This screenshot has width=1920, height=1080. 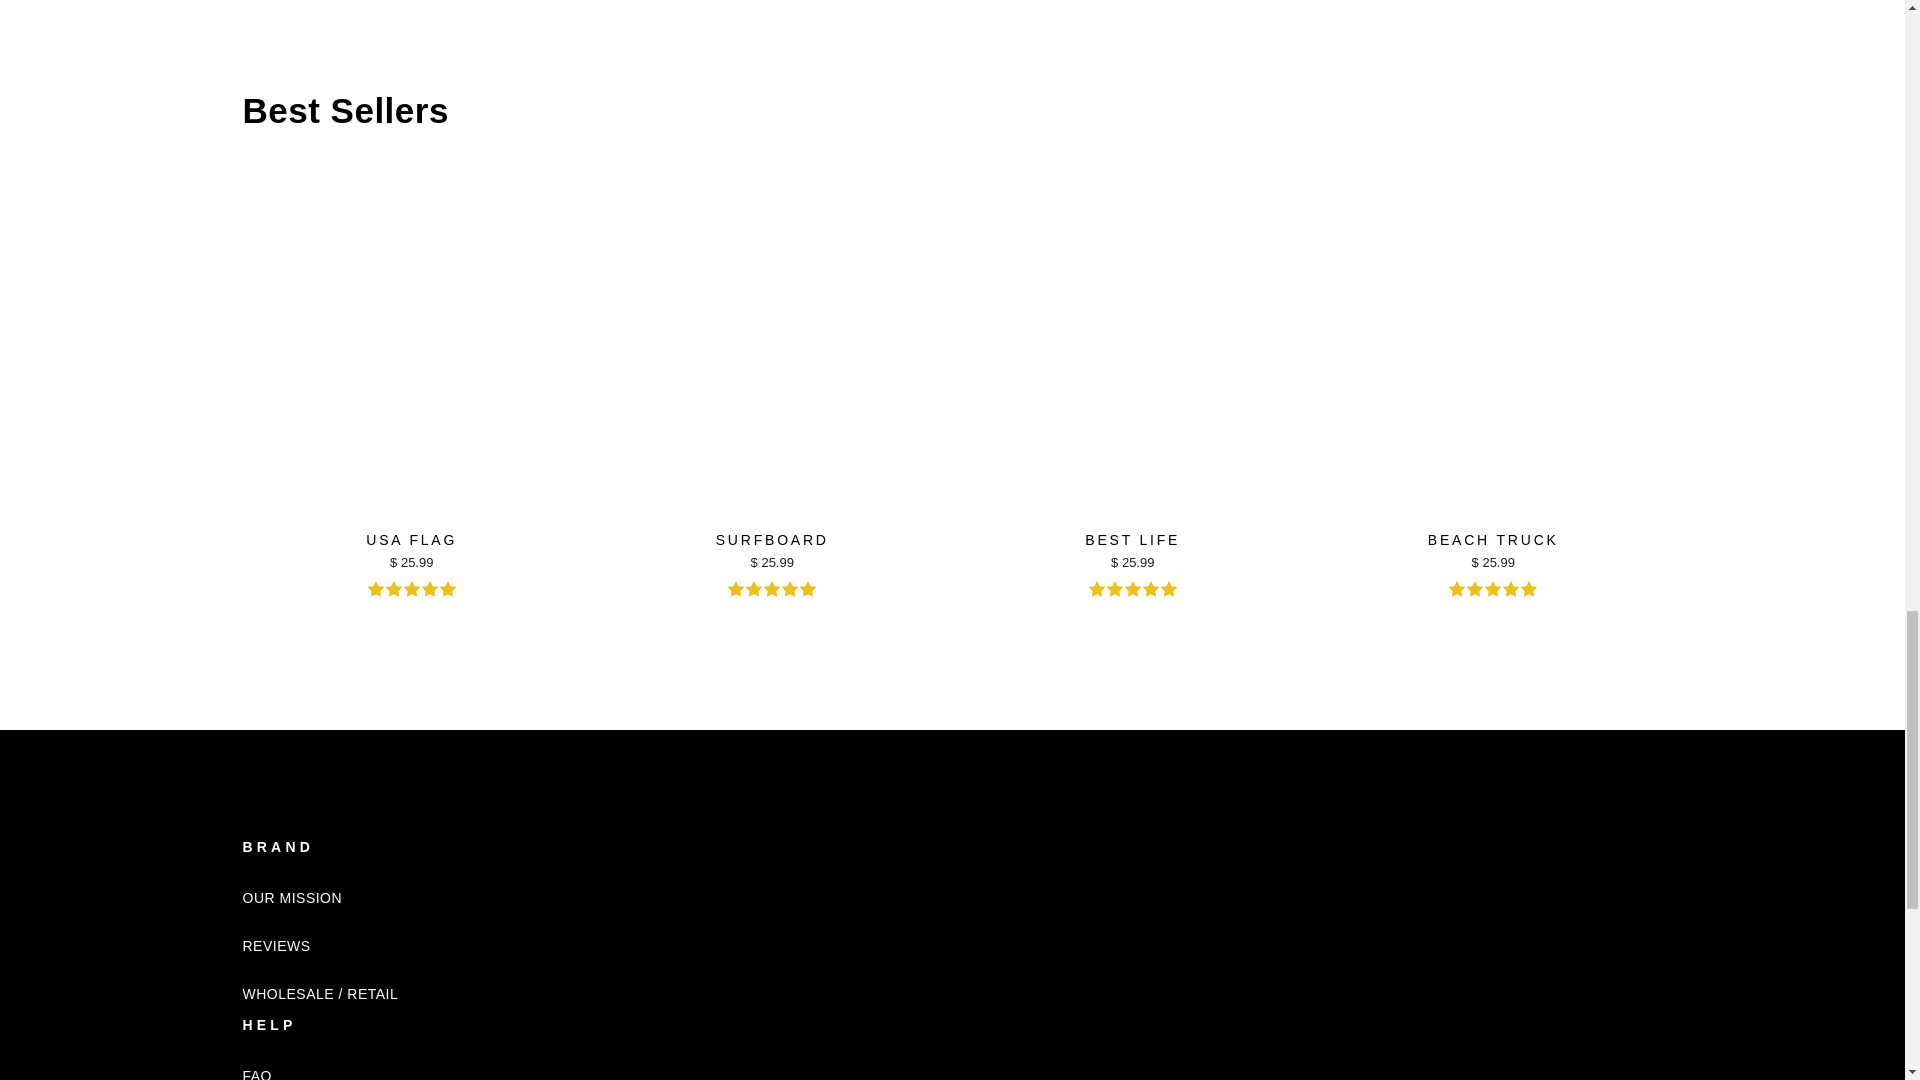 I want to click on REVIEWS, so click(x=275, y=946).